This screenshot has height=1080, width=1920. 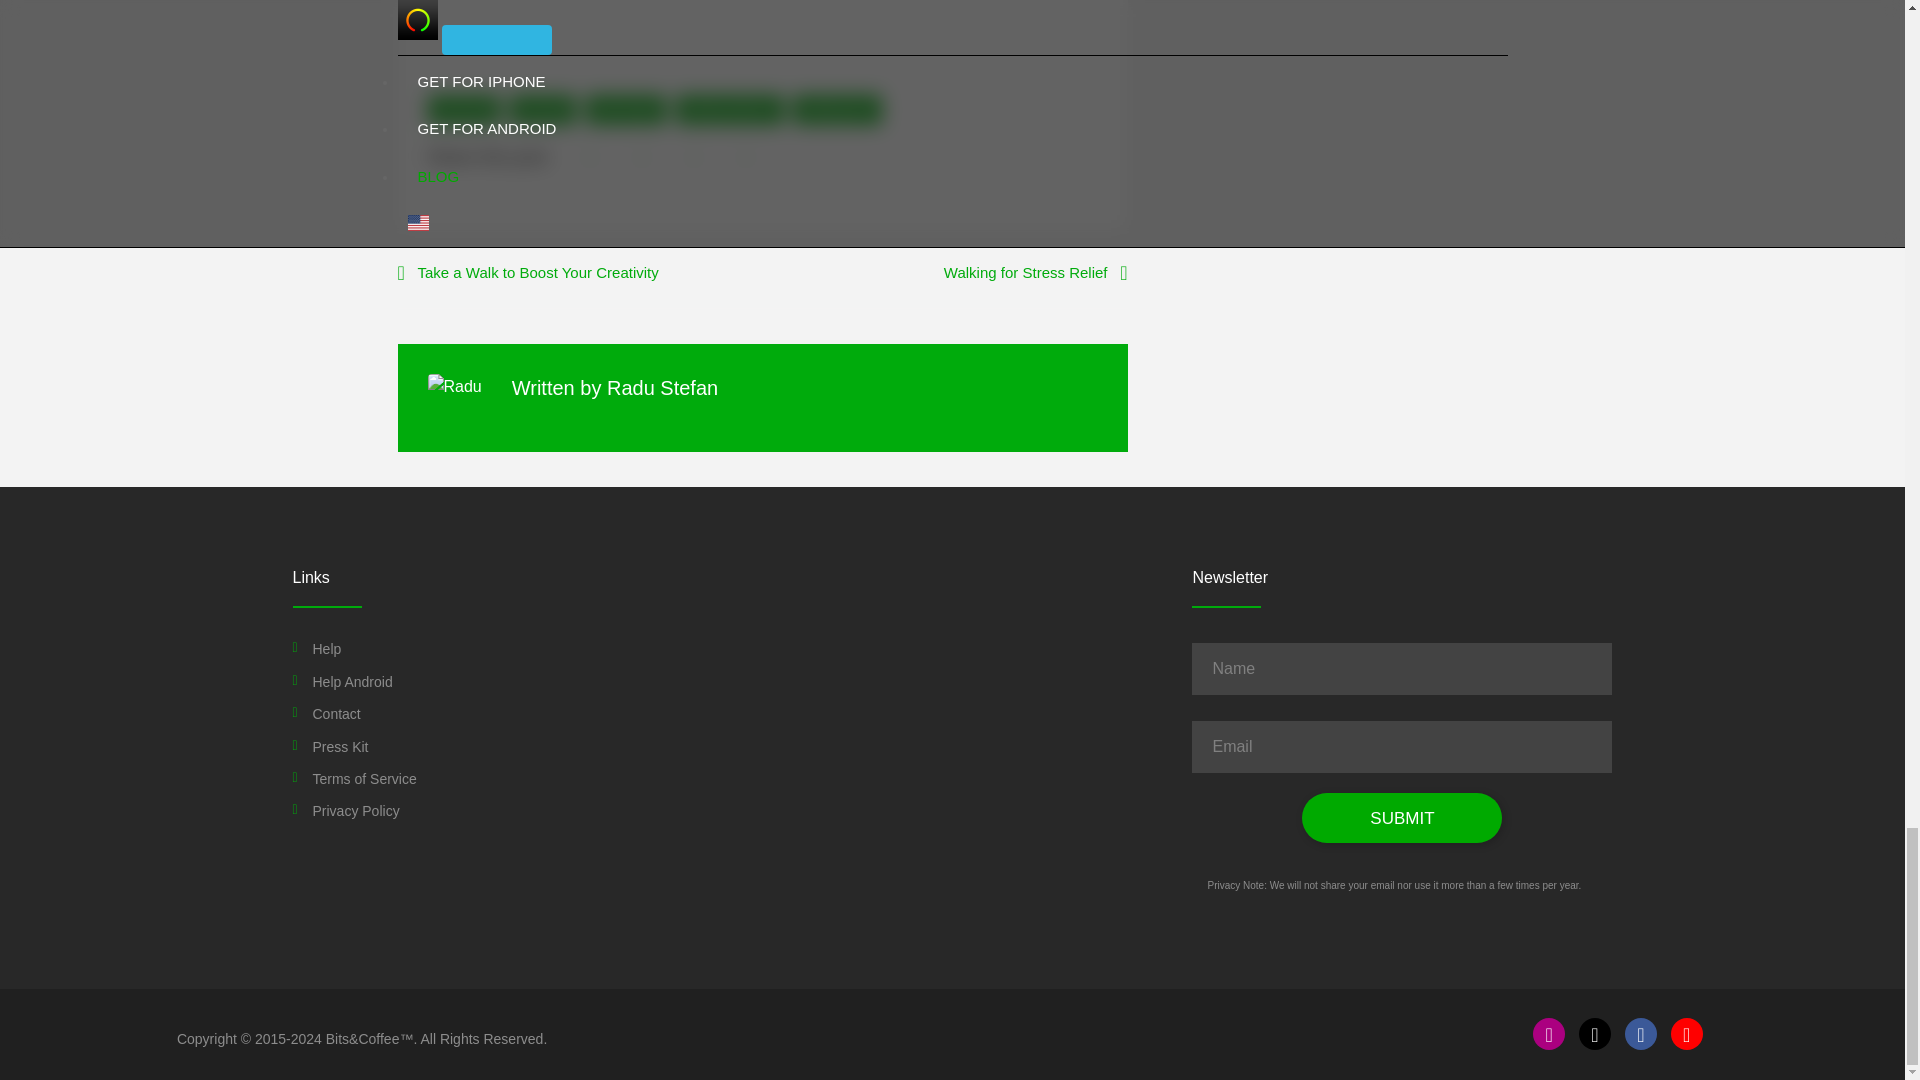 I want to click on walking distance, so click(x=729, y=110).